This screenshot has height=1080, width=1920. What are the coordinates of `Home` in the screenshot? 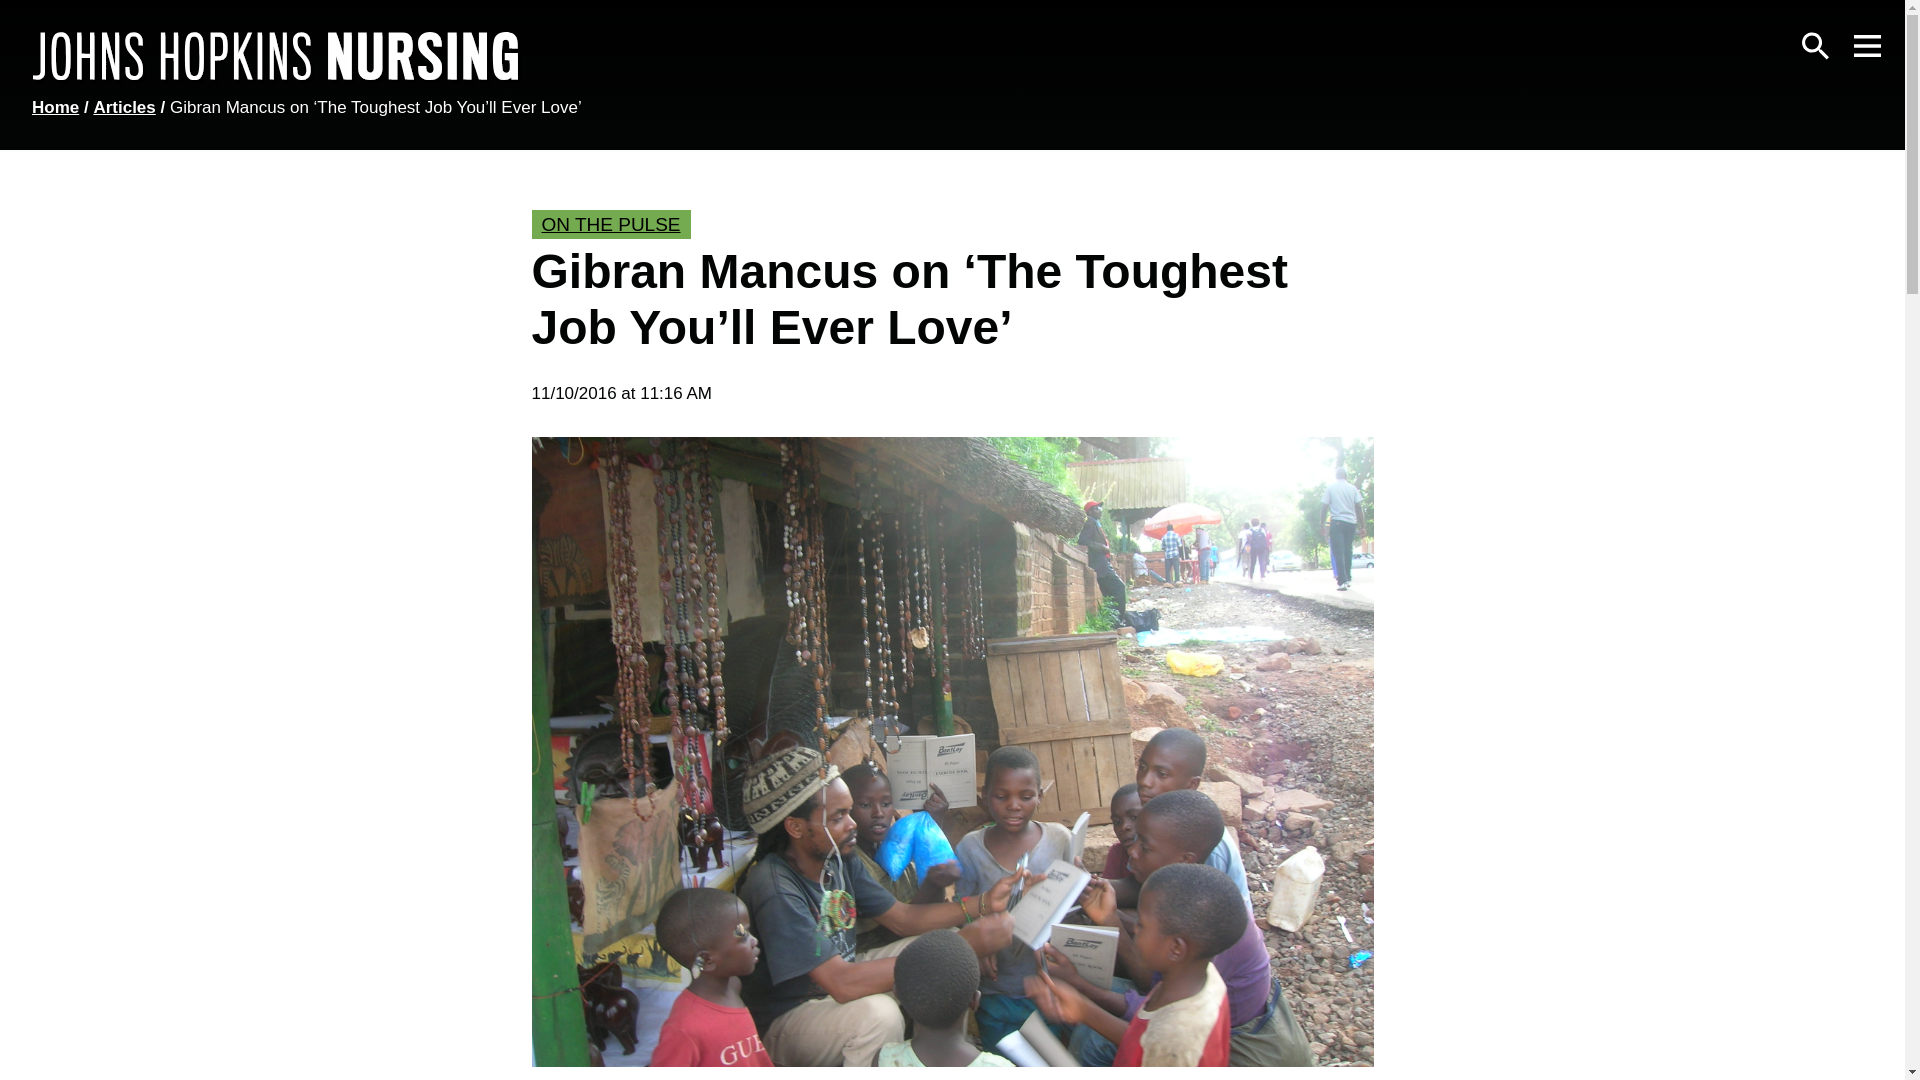 It's located at (55, 107).